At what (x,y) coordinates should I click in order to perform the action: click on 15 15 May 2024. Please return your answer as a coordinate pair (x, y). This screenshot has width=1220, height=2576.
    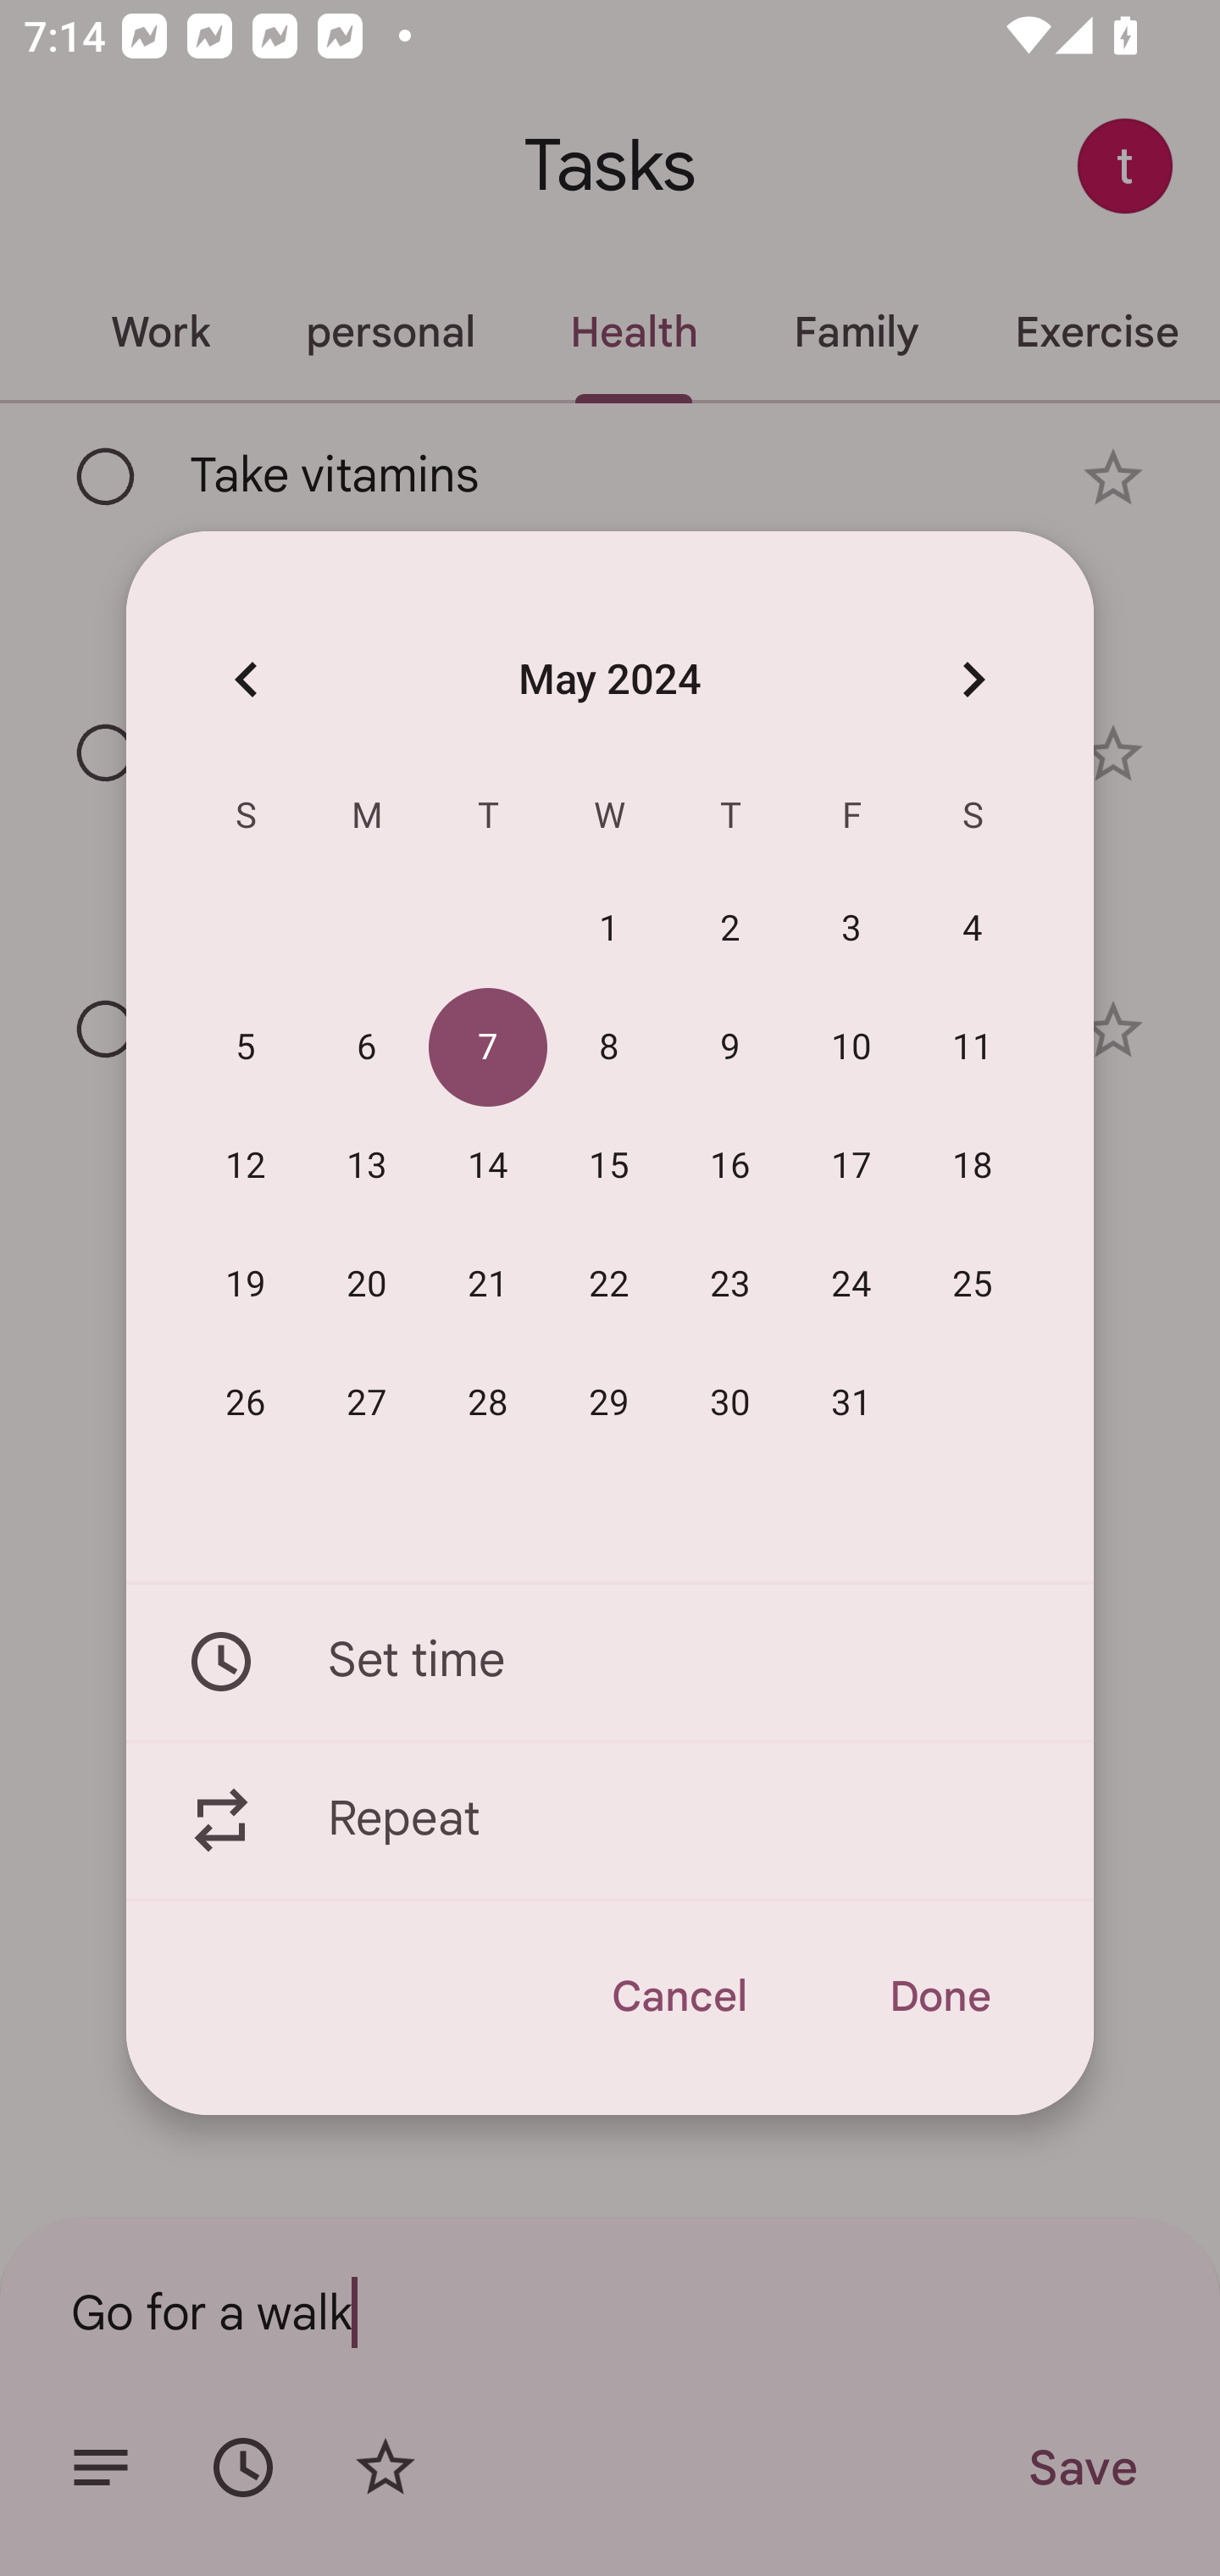
    Looking at the image, I should click on (609, 1167).